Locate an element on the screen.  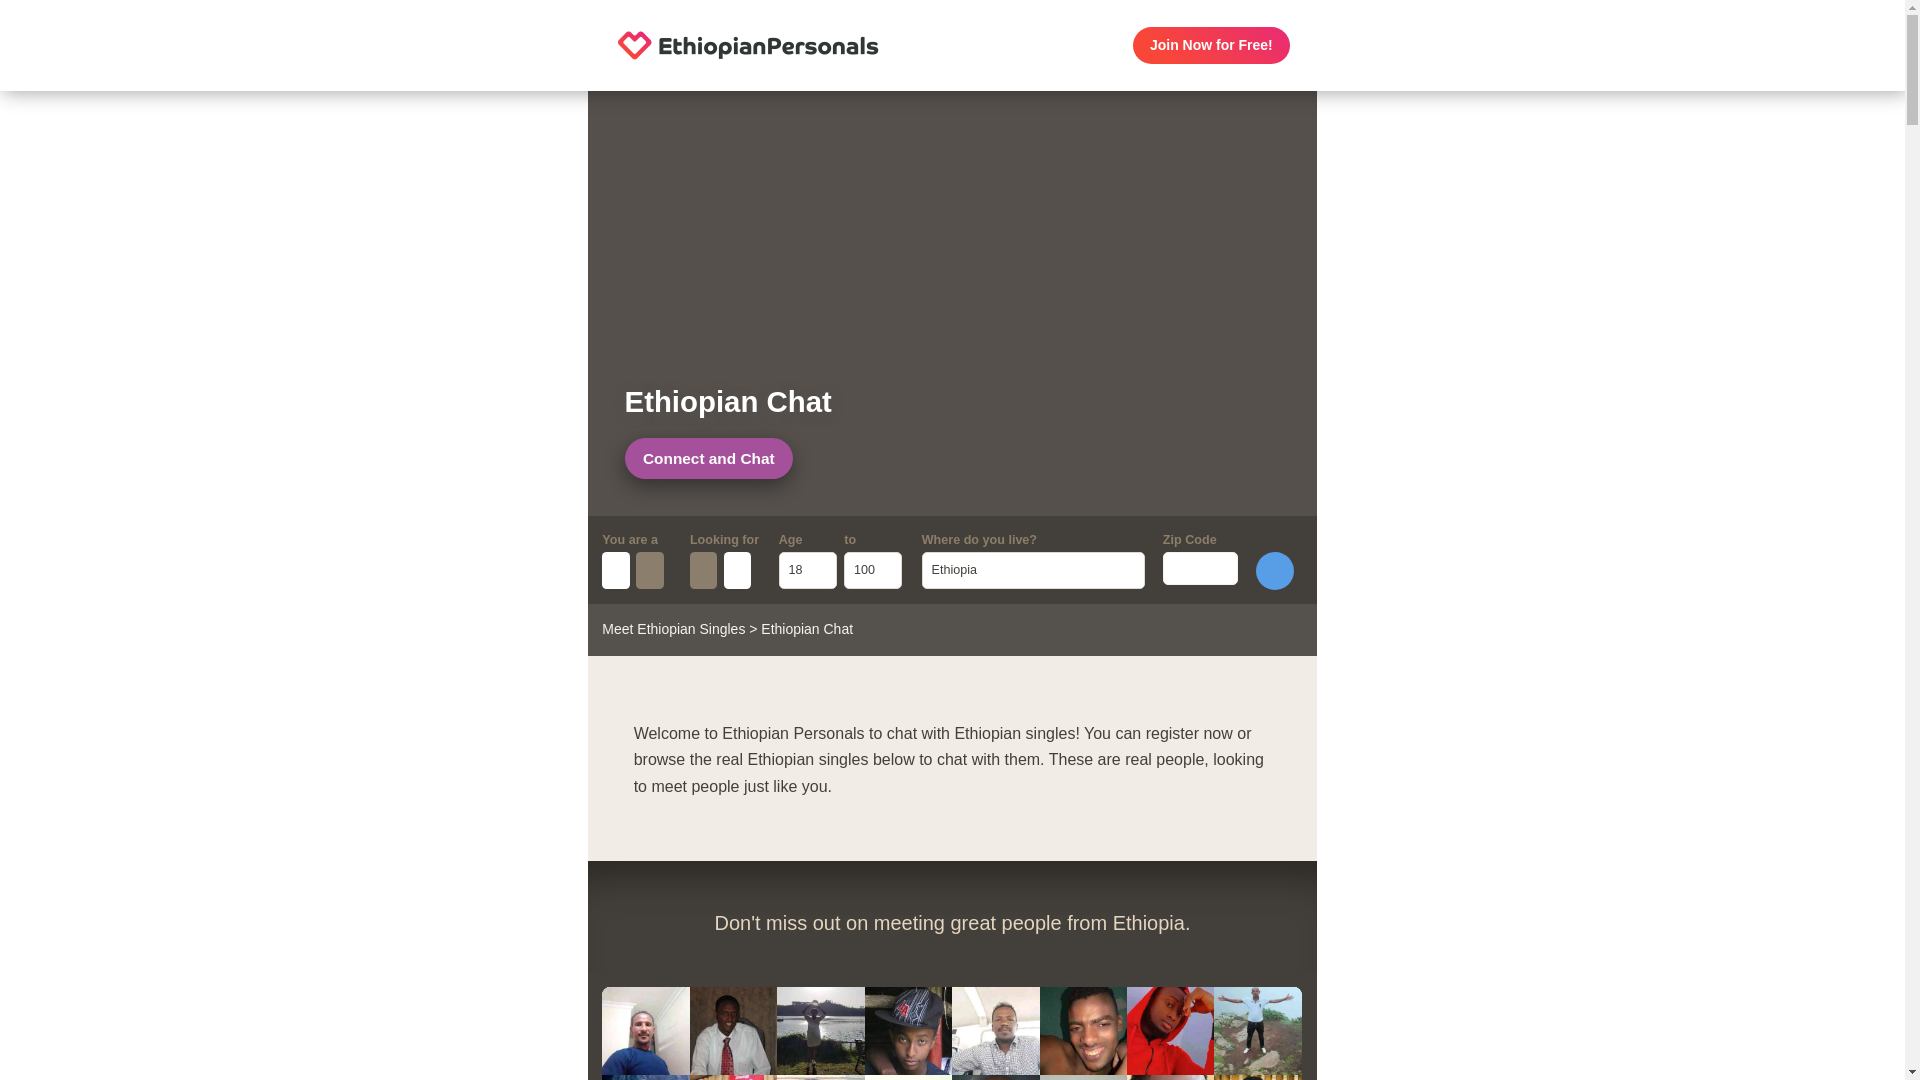
Single Ethiopian man in Adama, Oromia, Ethiopia is located at coordinates (1084, 1030).